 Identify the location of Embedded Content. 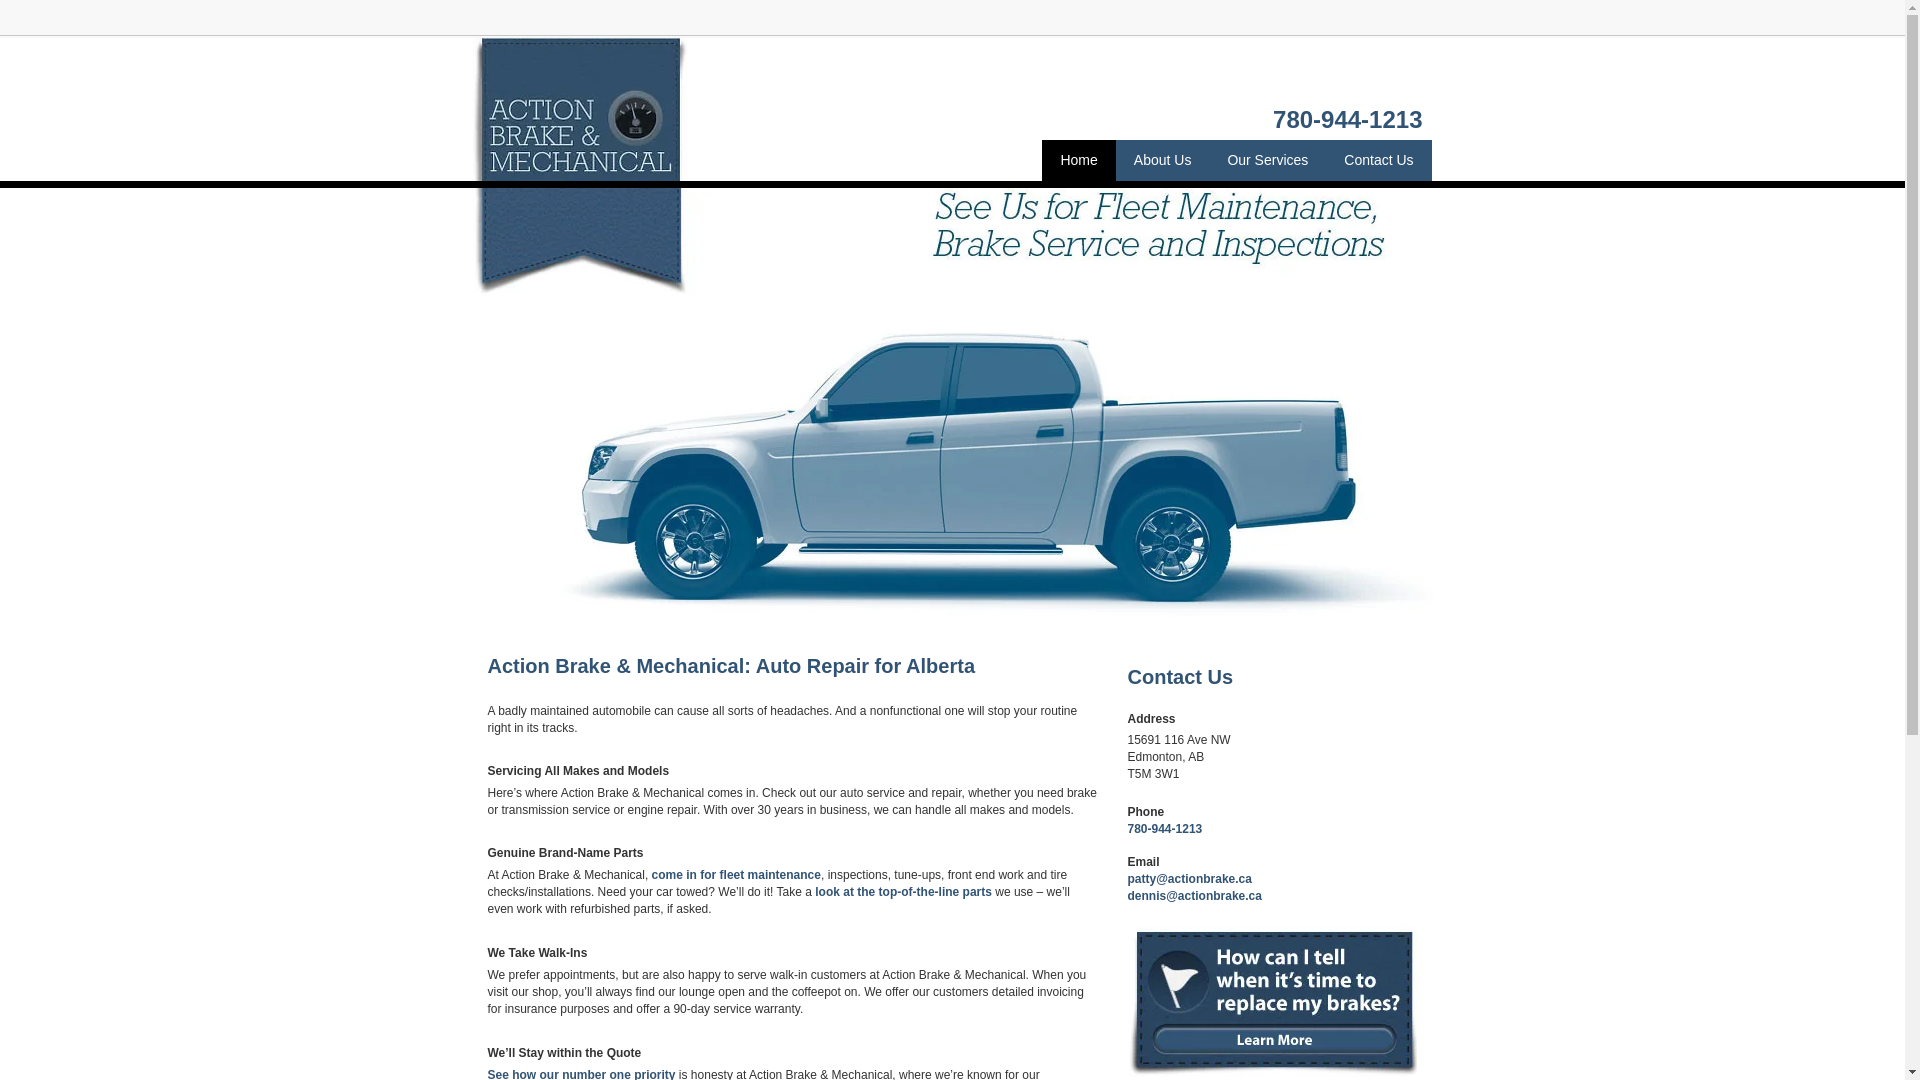
(1402, 26).